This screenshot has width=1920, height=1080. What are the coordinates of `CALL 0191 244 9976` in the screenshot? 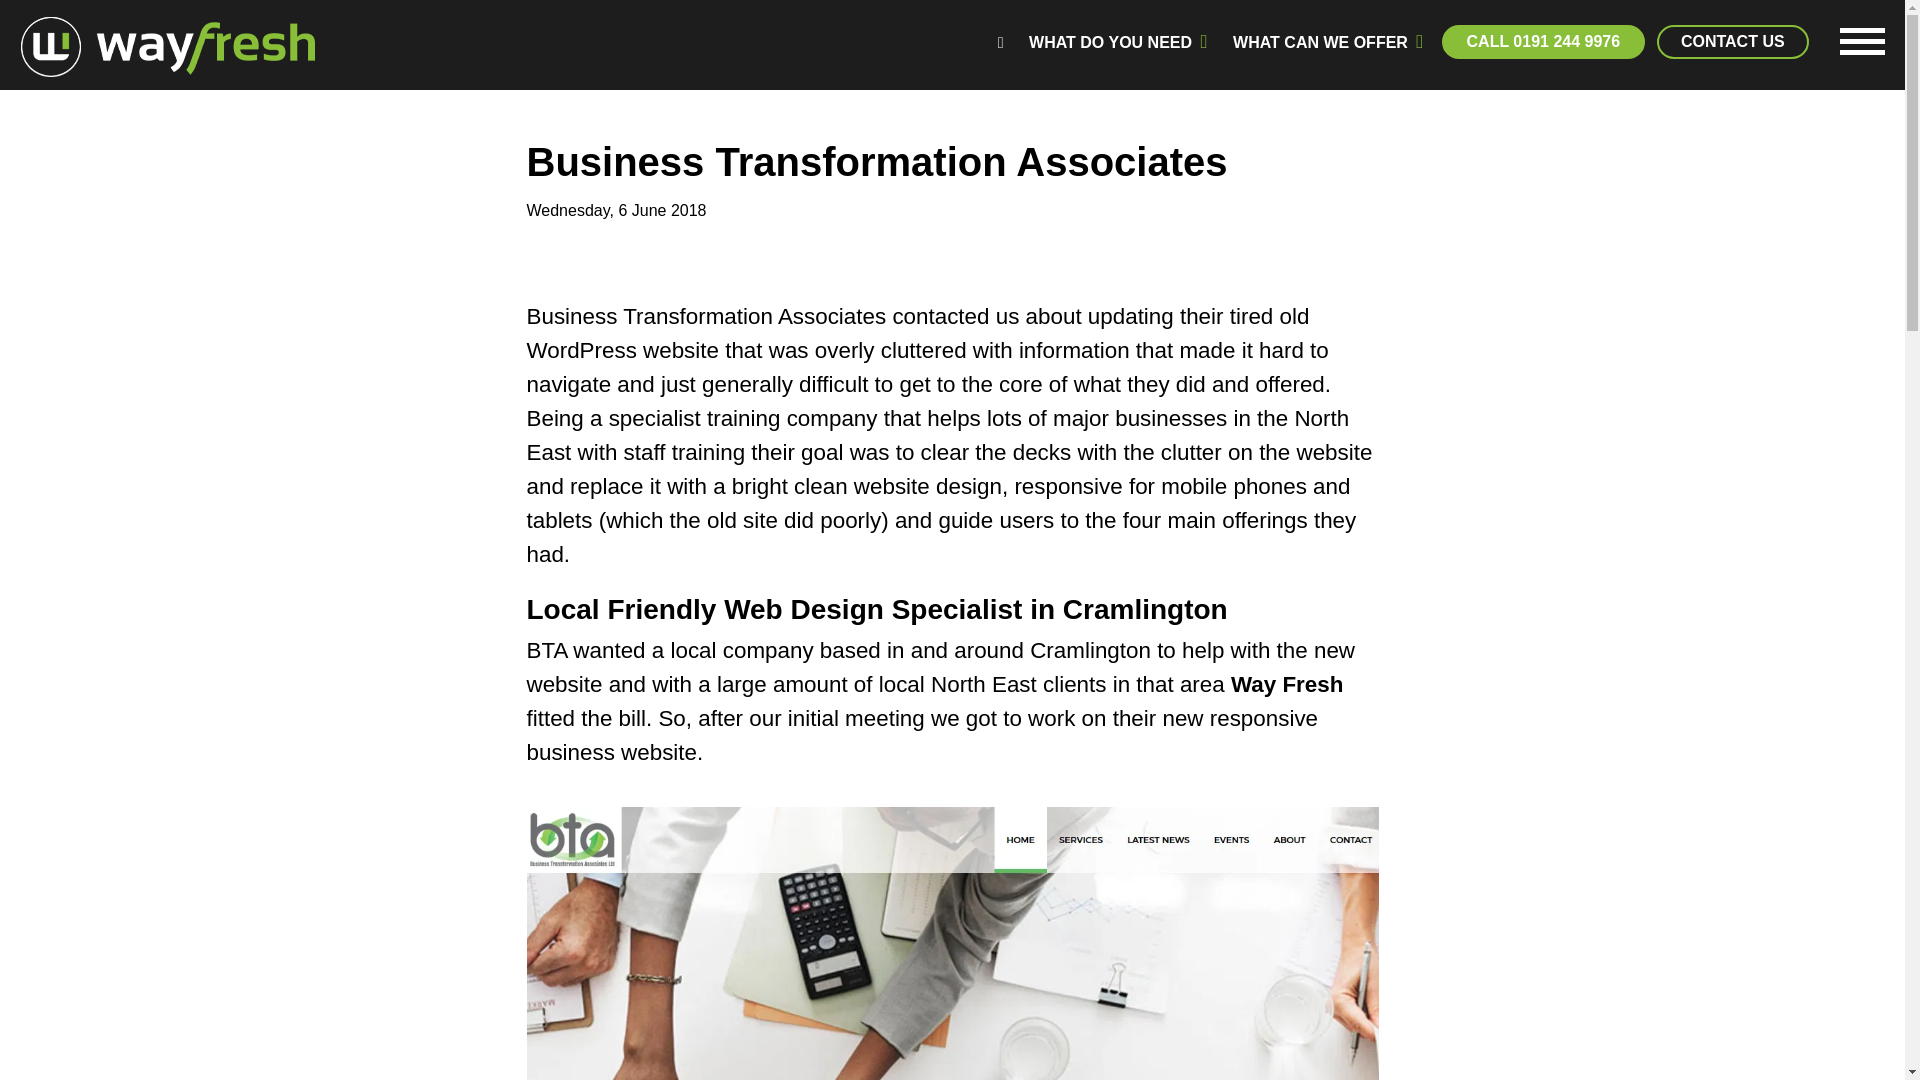 It's located at (1542, 42).